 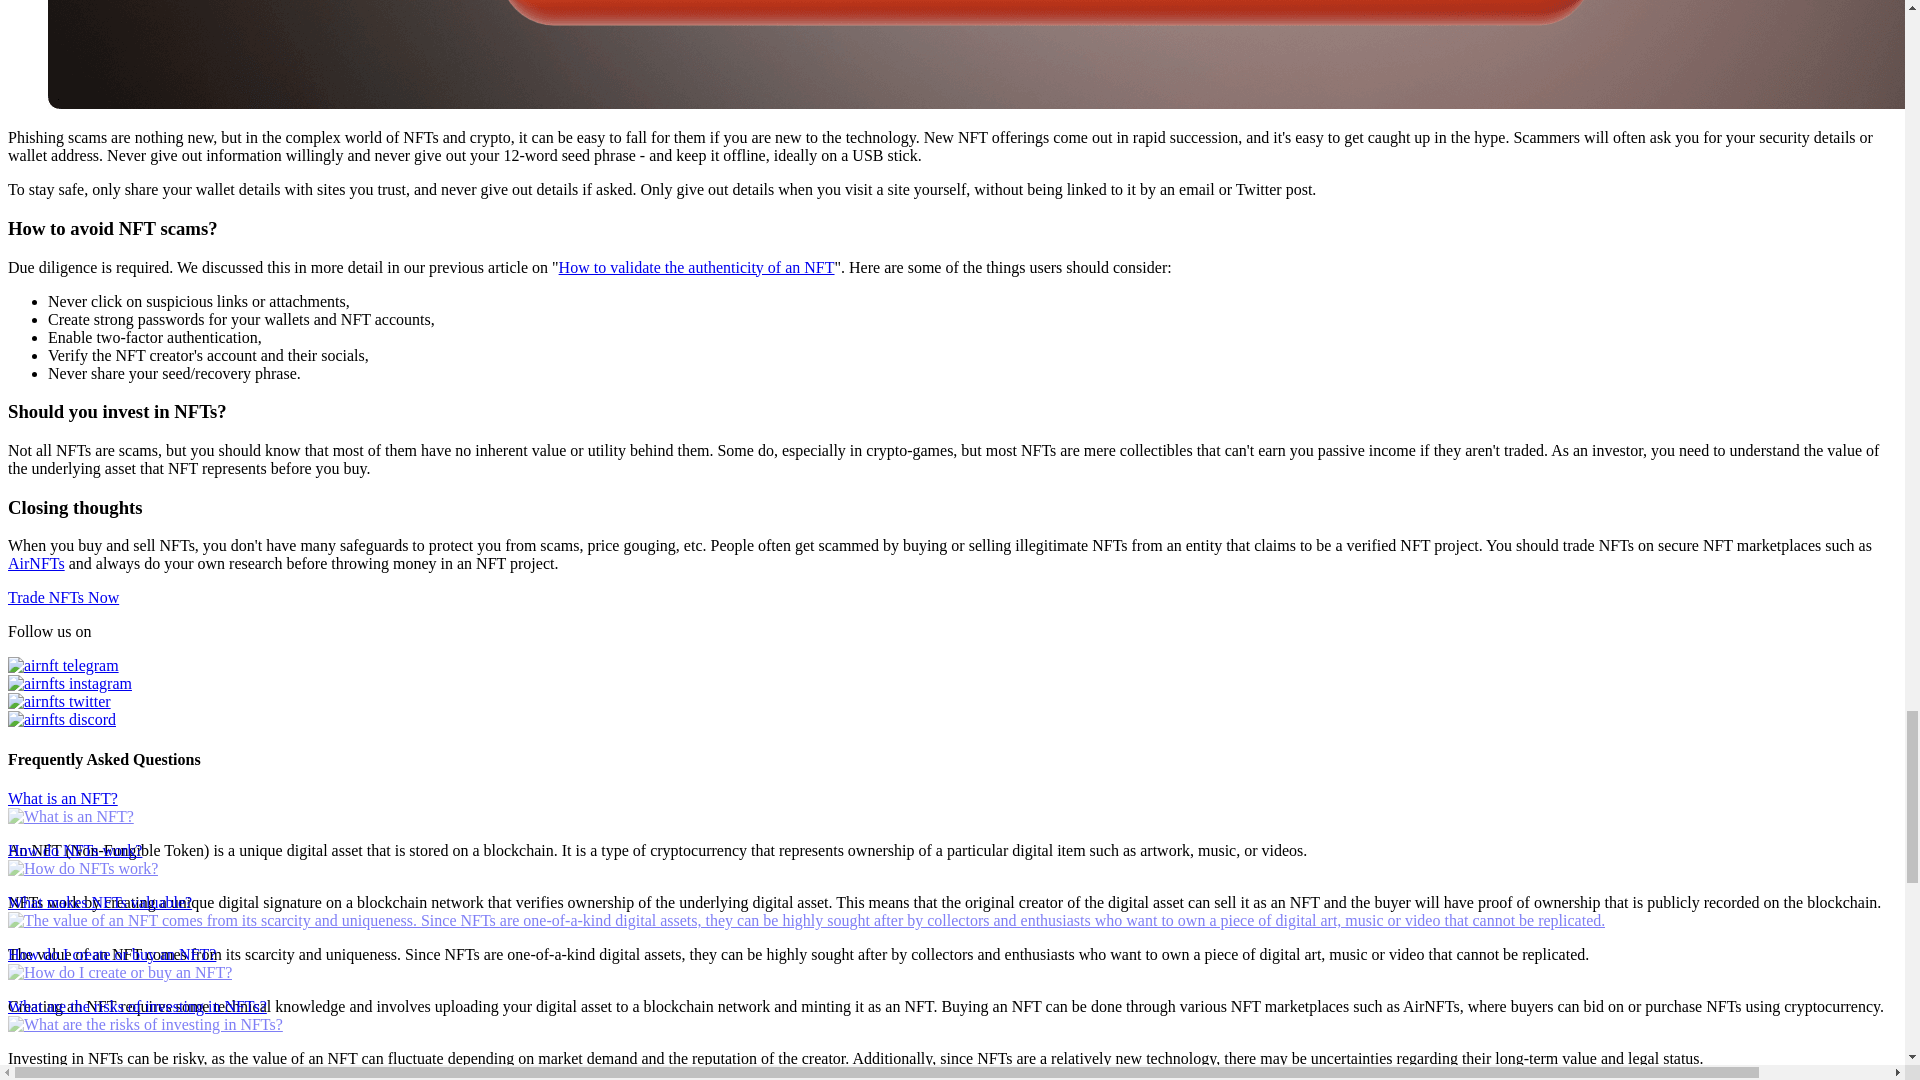 What do you see at coordinates (63, 596) in the screenshot?
I see `Trade NFTs Now` at bounding box center [63, 596].